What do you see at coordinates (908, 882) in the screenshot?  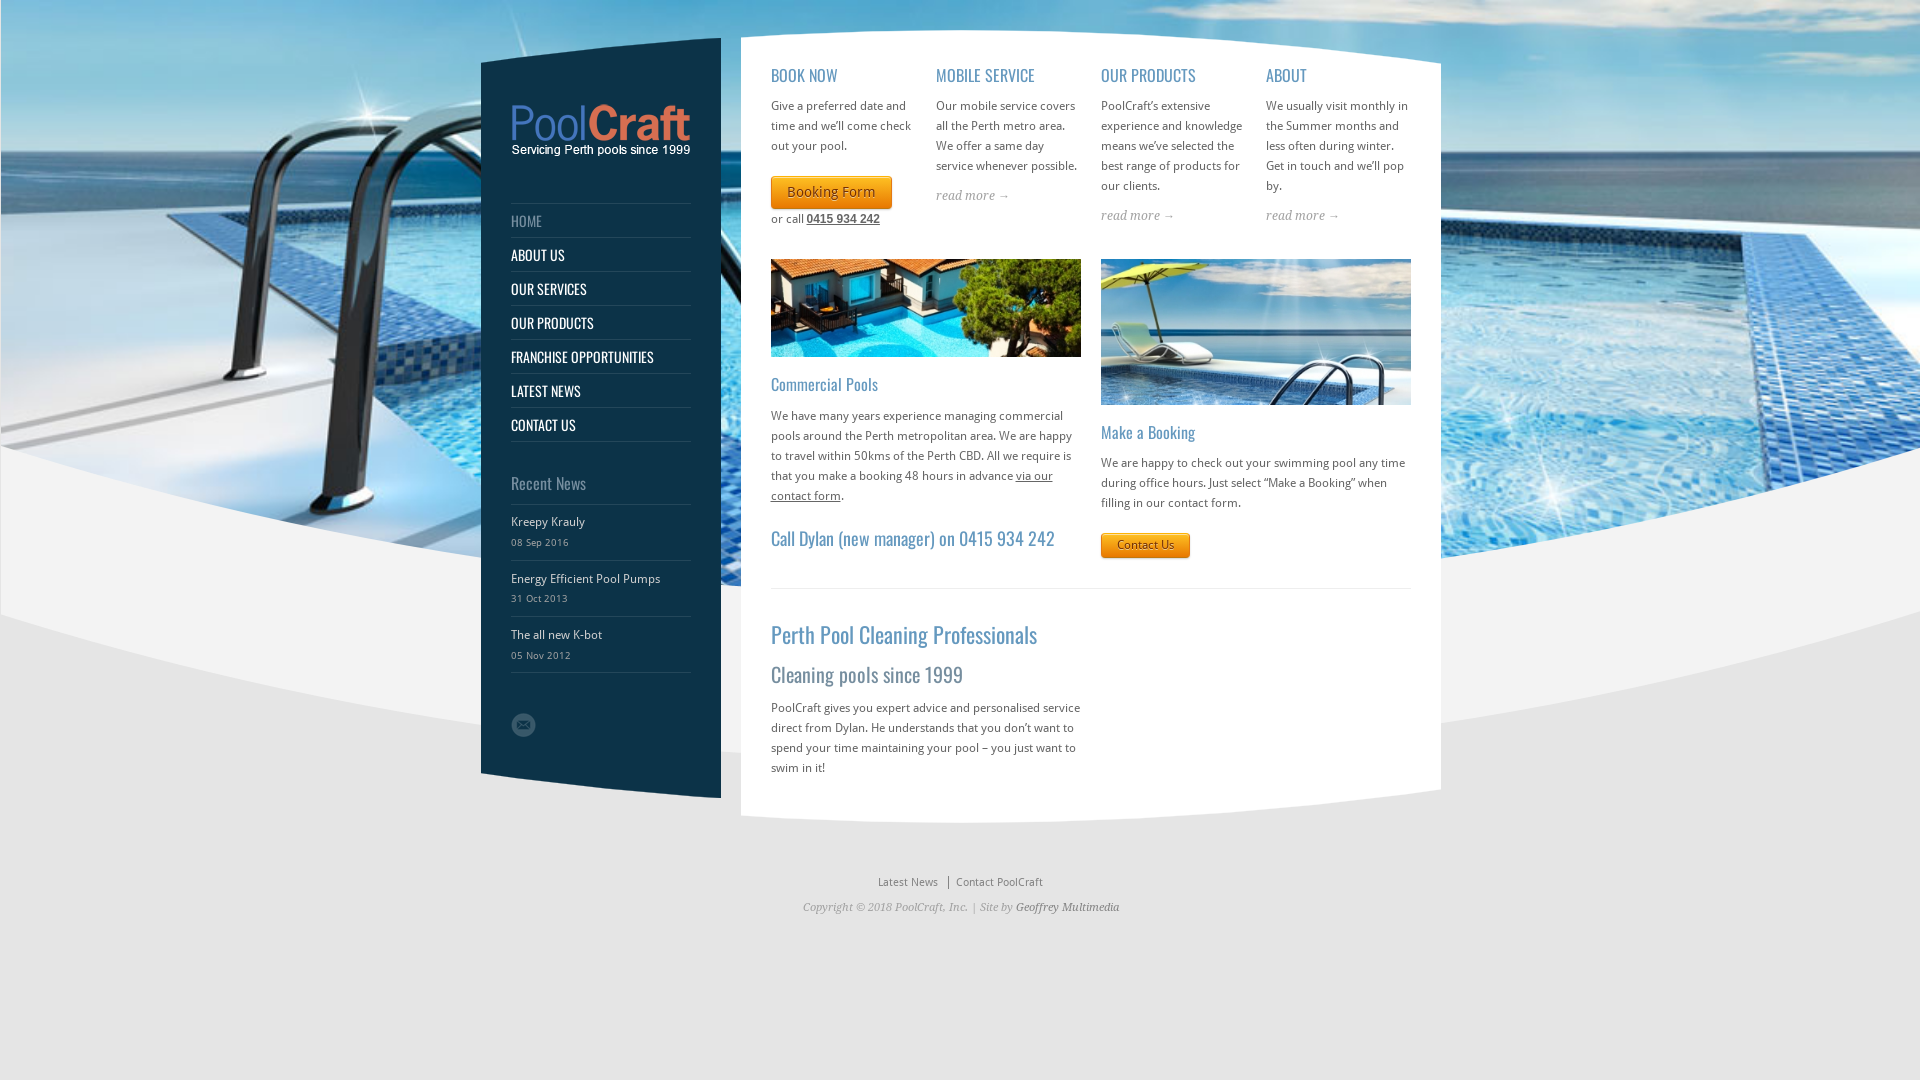 I see `Latest News` at bounding box center [908, 882].